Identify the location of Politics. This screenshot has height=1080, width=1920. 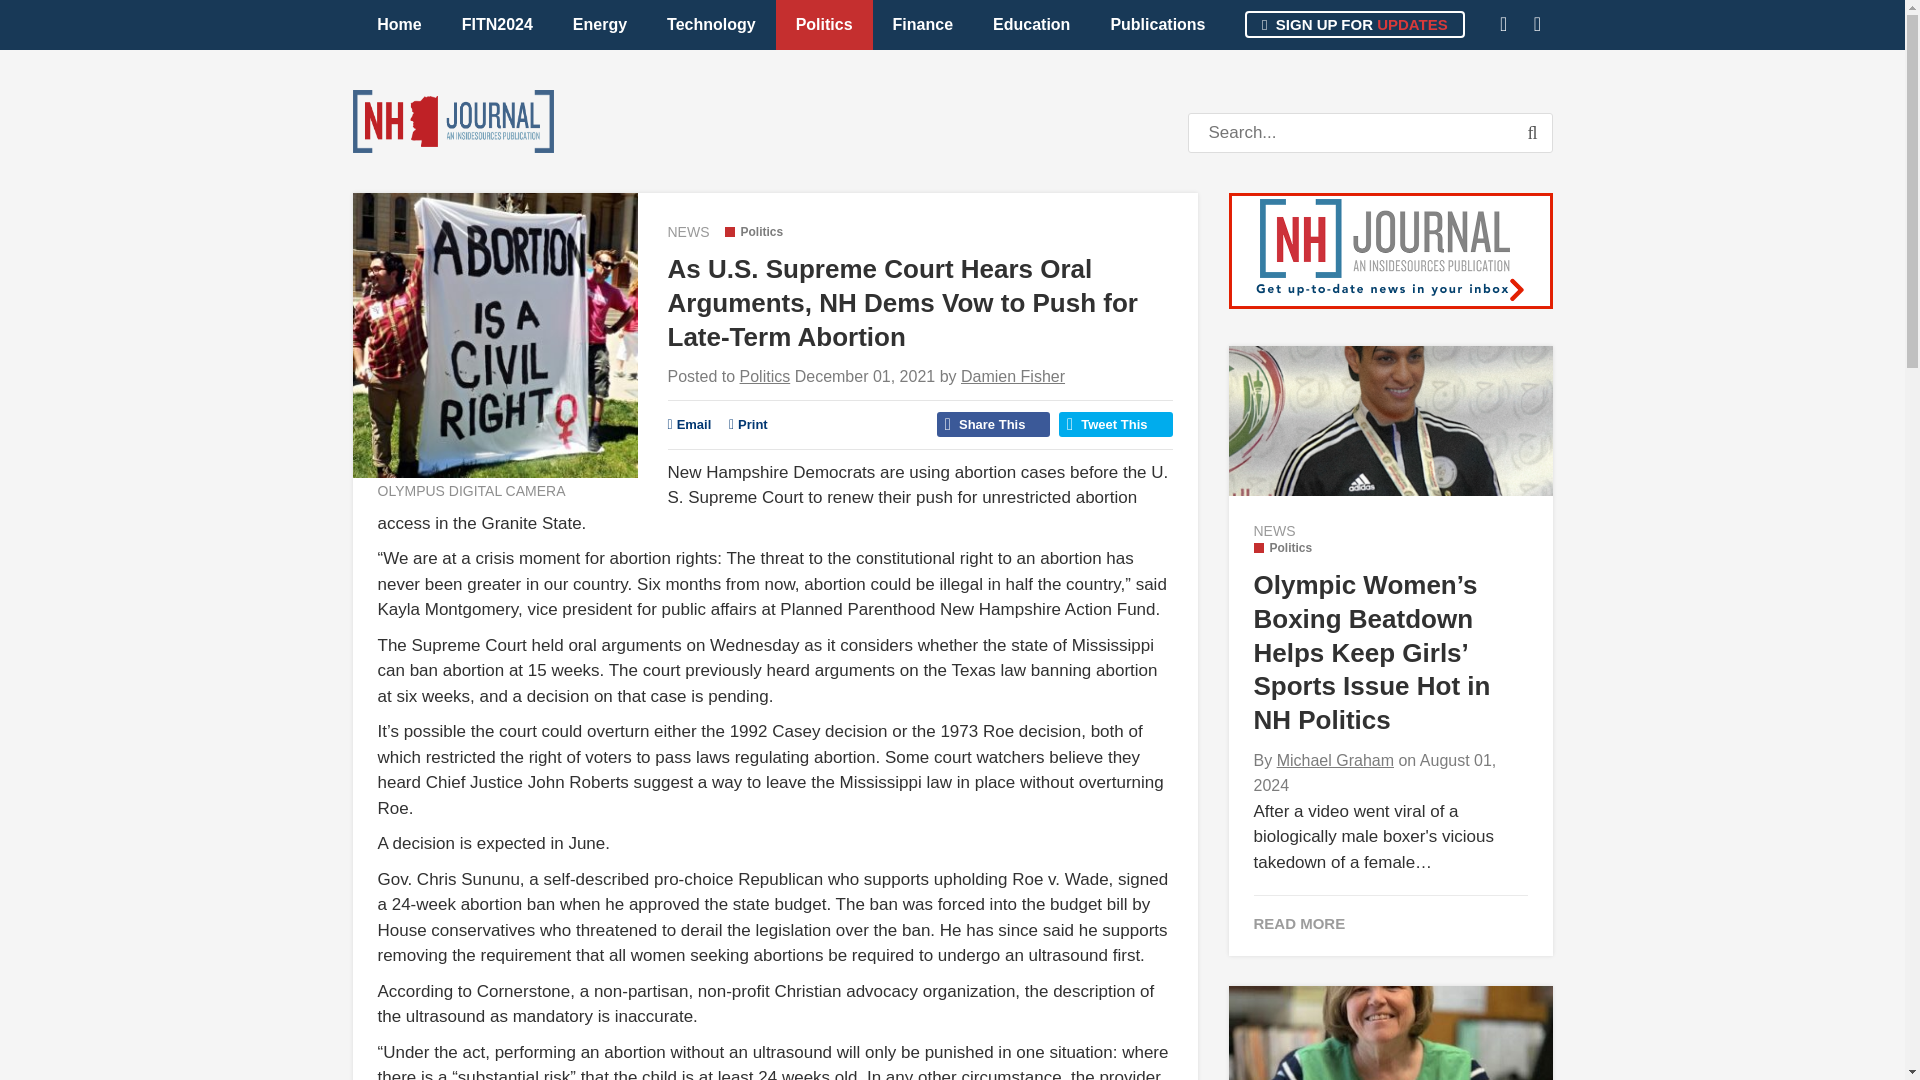
(765, 376).